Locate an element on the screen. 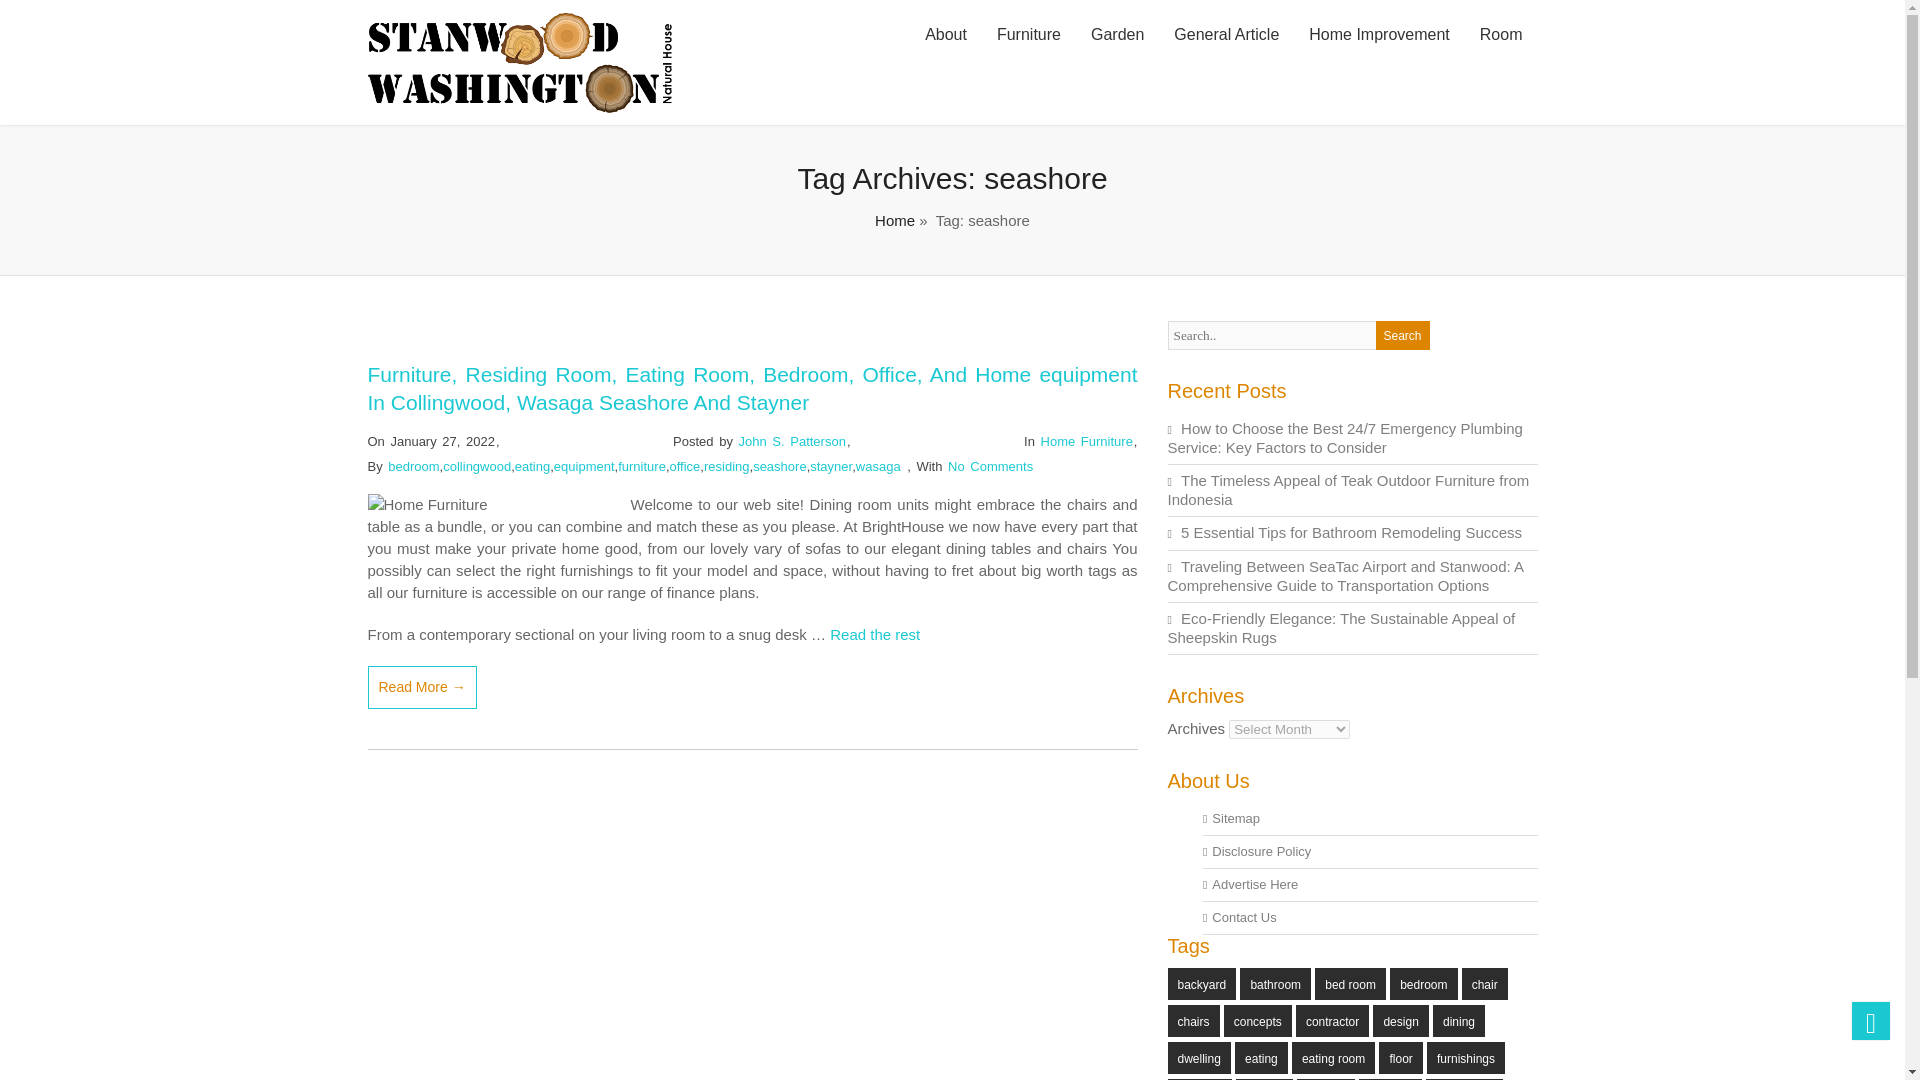  General Article is located at coordinates (1226, 35).